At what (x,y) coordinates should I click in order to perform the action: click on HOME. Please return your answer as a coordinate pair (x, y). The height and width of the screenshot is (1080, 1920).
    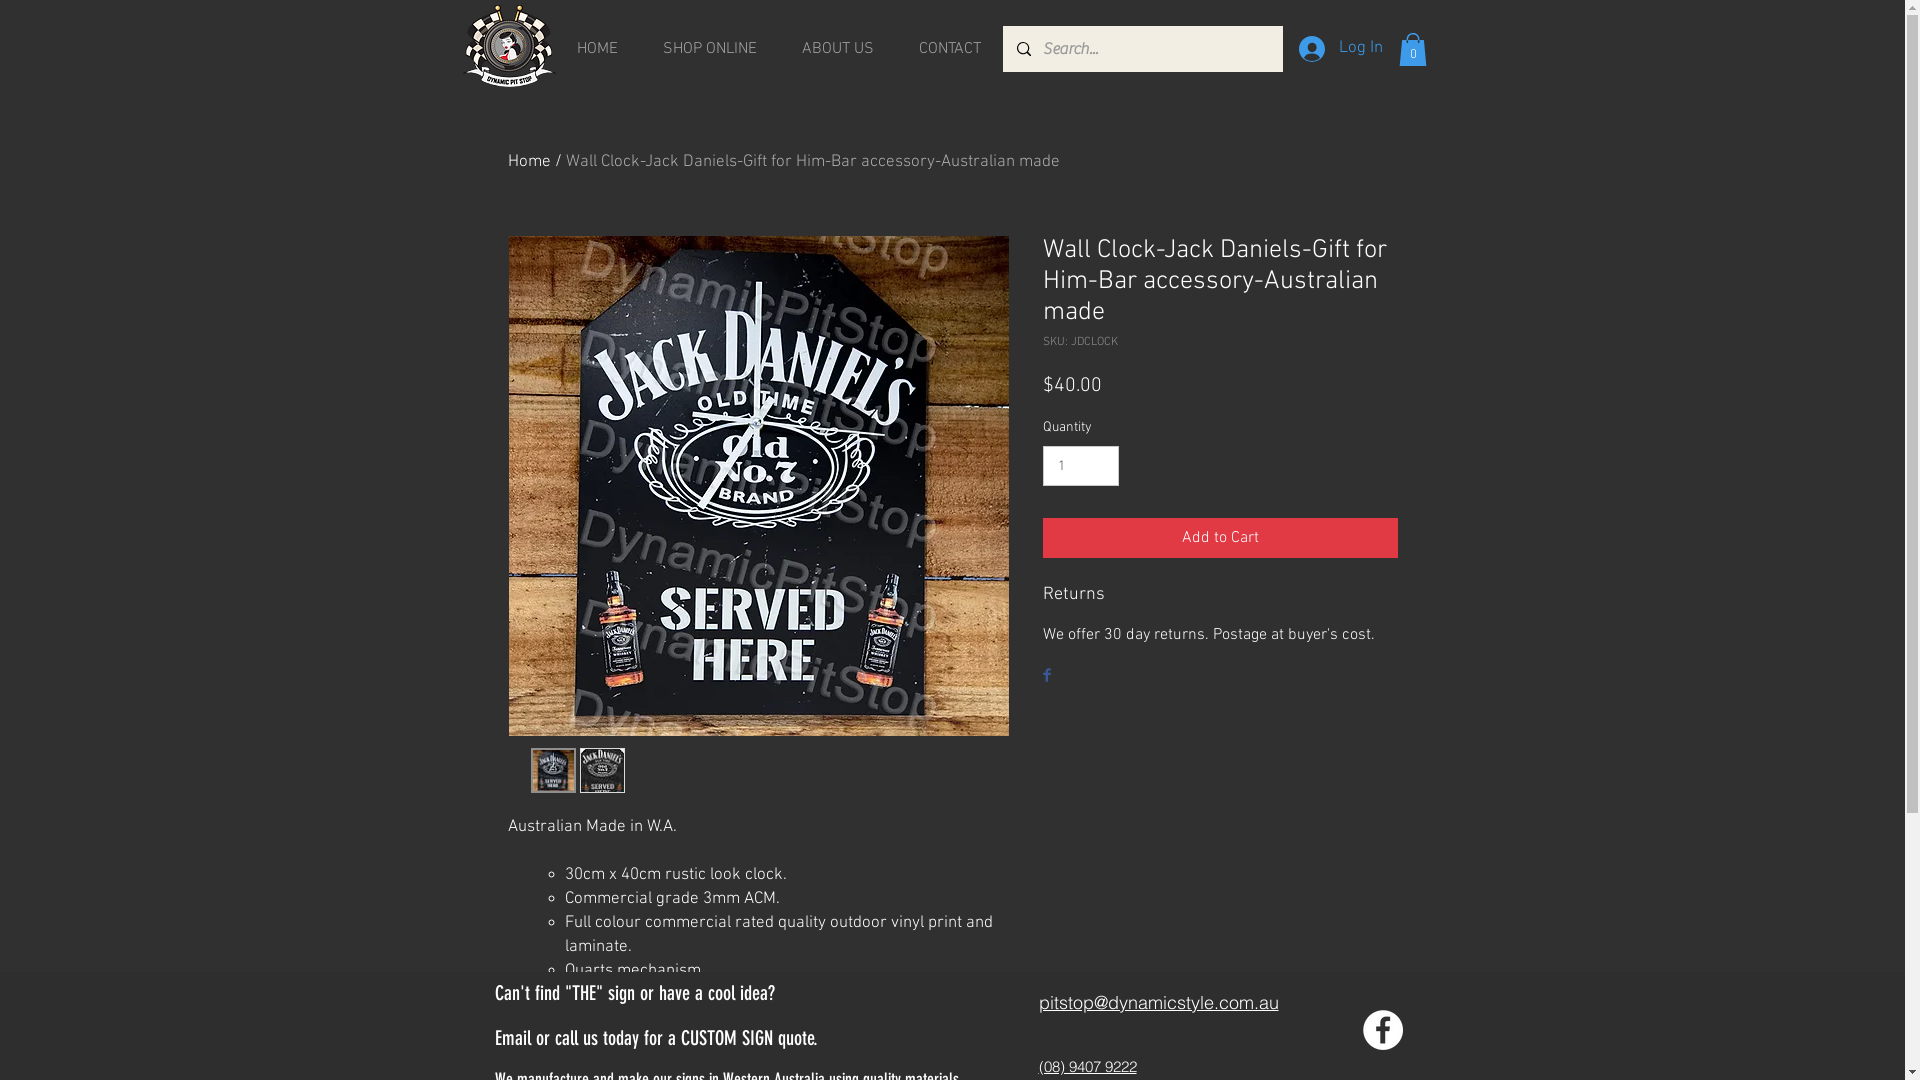
    Looking at the image, I should click on (597, 49).